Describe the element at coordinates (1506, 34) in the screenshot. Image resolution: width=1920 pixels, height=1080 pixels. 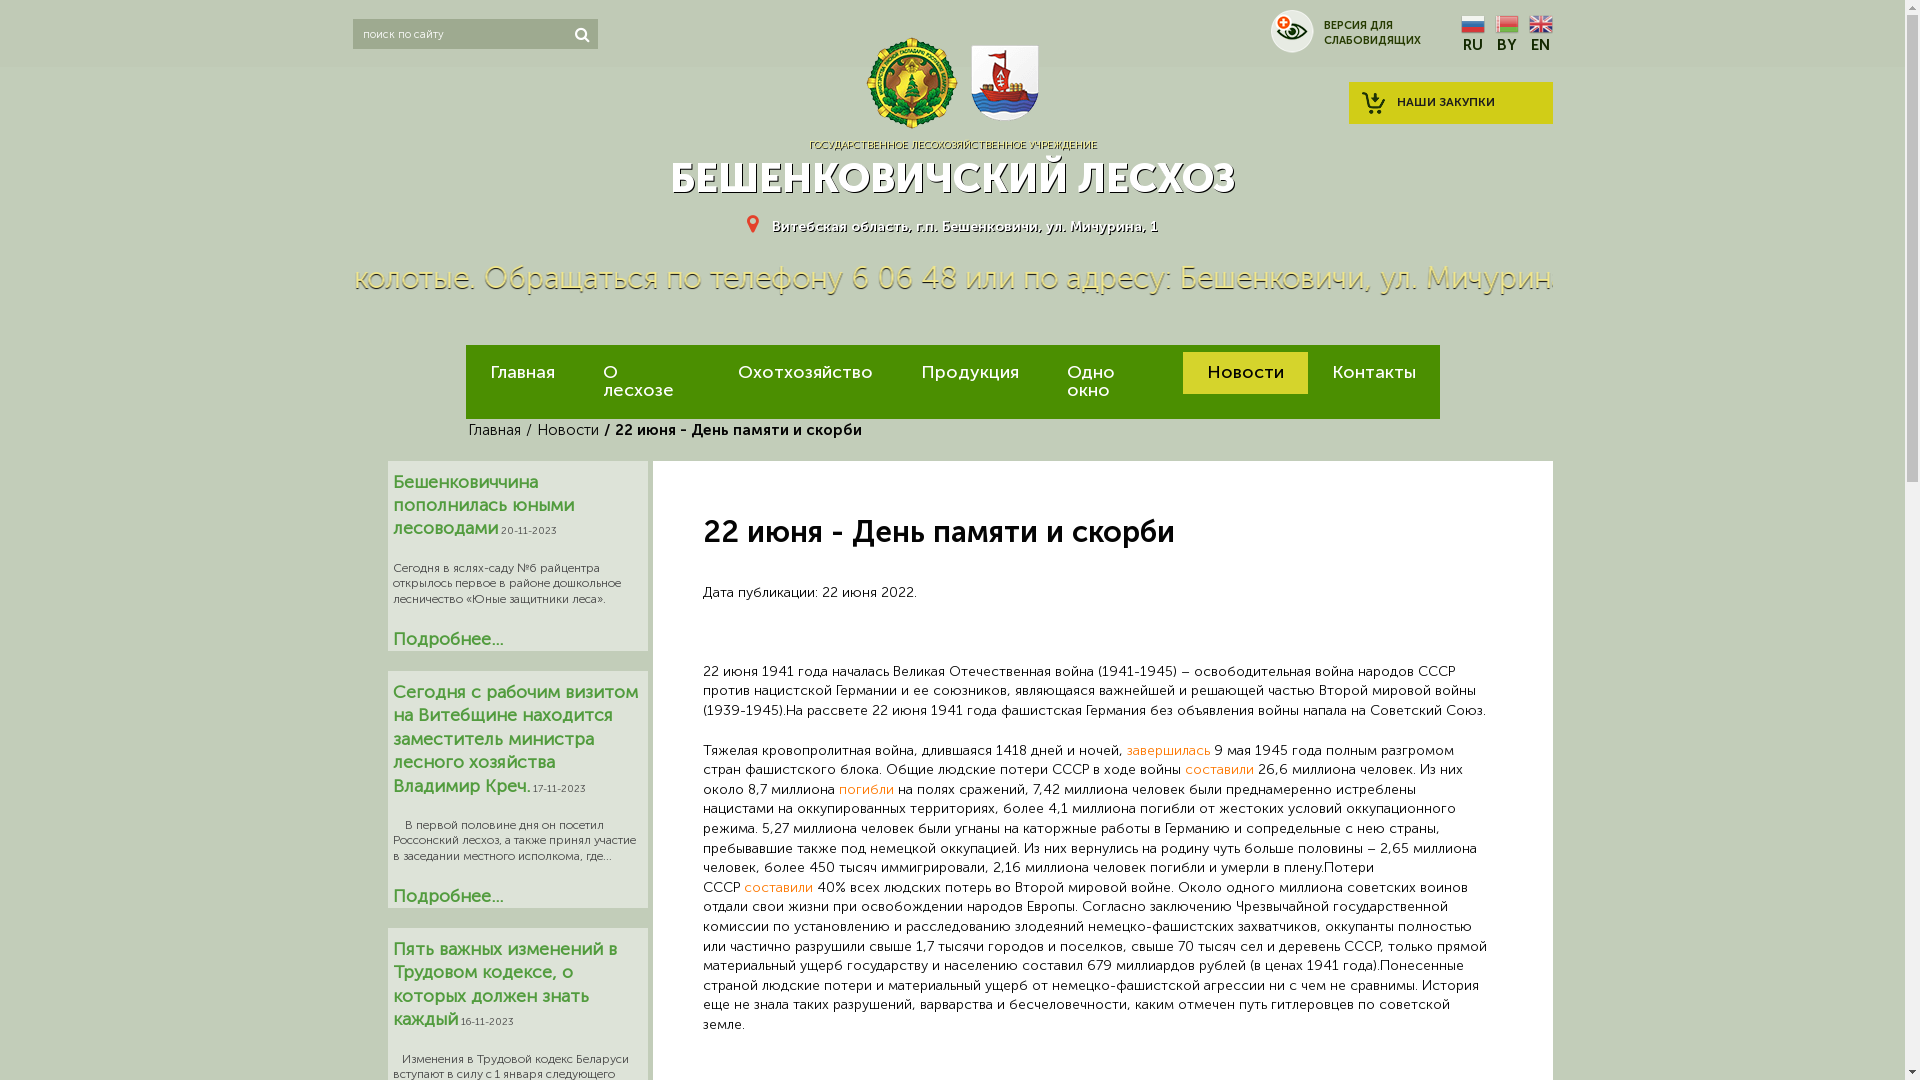
I see `BY` at that location.